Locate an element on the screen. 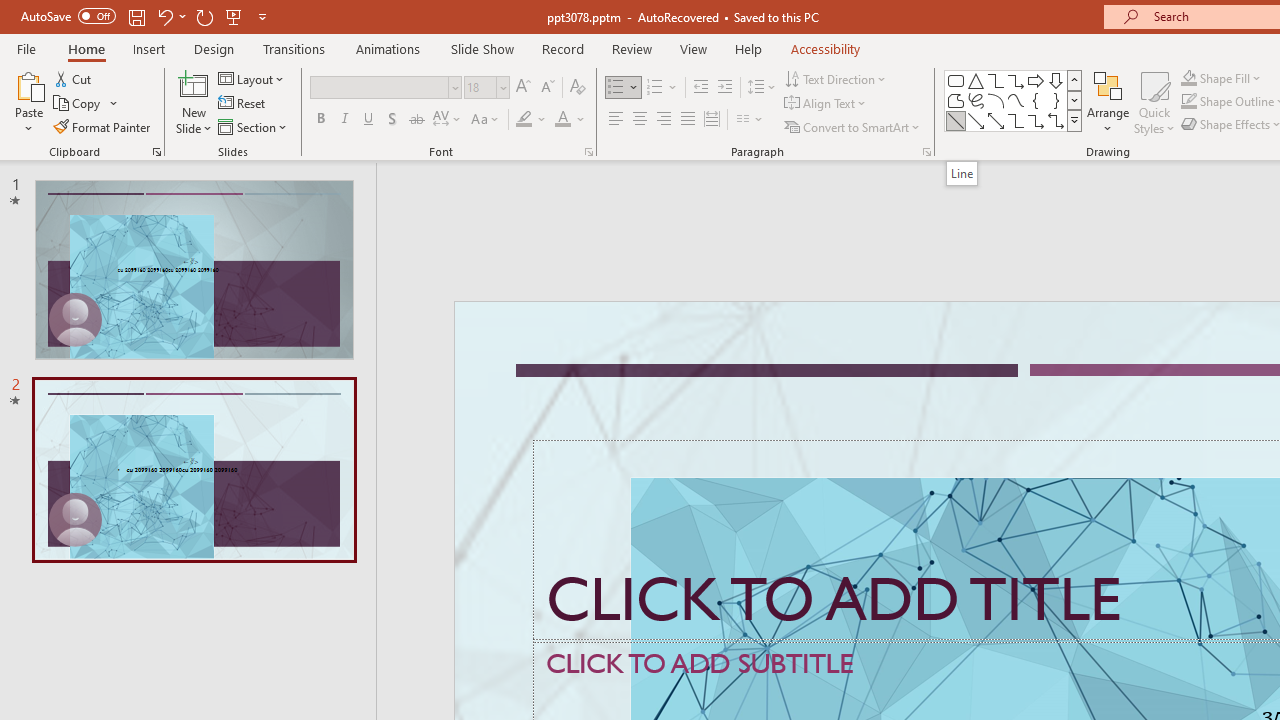 This screenshot has width=1280, height=720. Connector: Elbow Double-Arrow is located at coordinates (1056, 120).